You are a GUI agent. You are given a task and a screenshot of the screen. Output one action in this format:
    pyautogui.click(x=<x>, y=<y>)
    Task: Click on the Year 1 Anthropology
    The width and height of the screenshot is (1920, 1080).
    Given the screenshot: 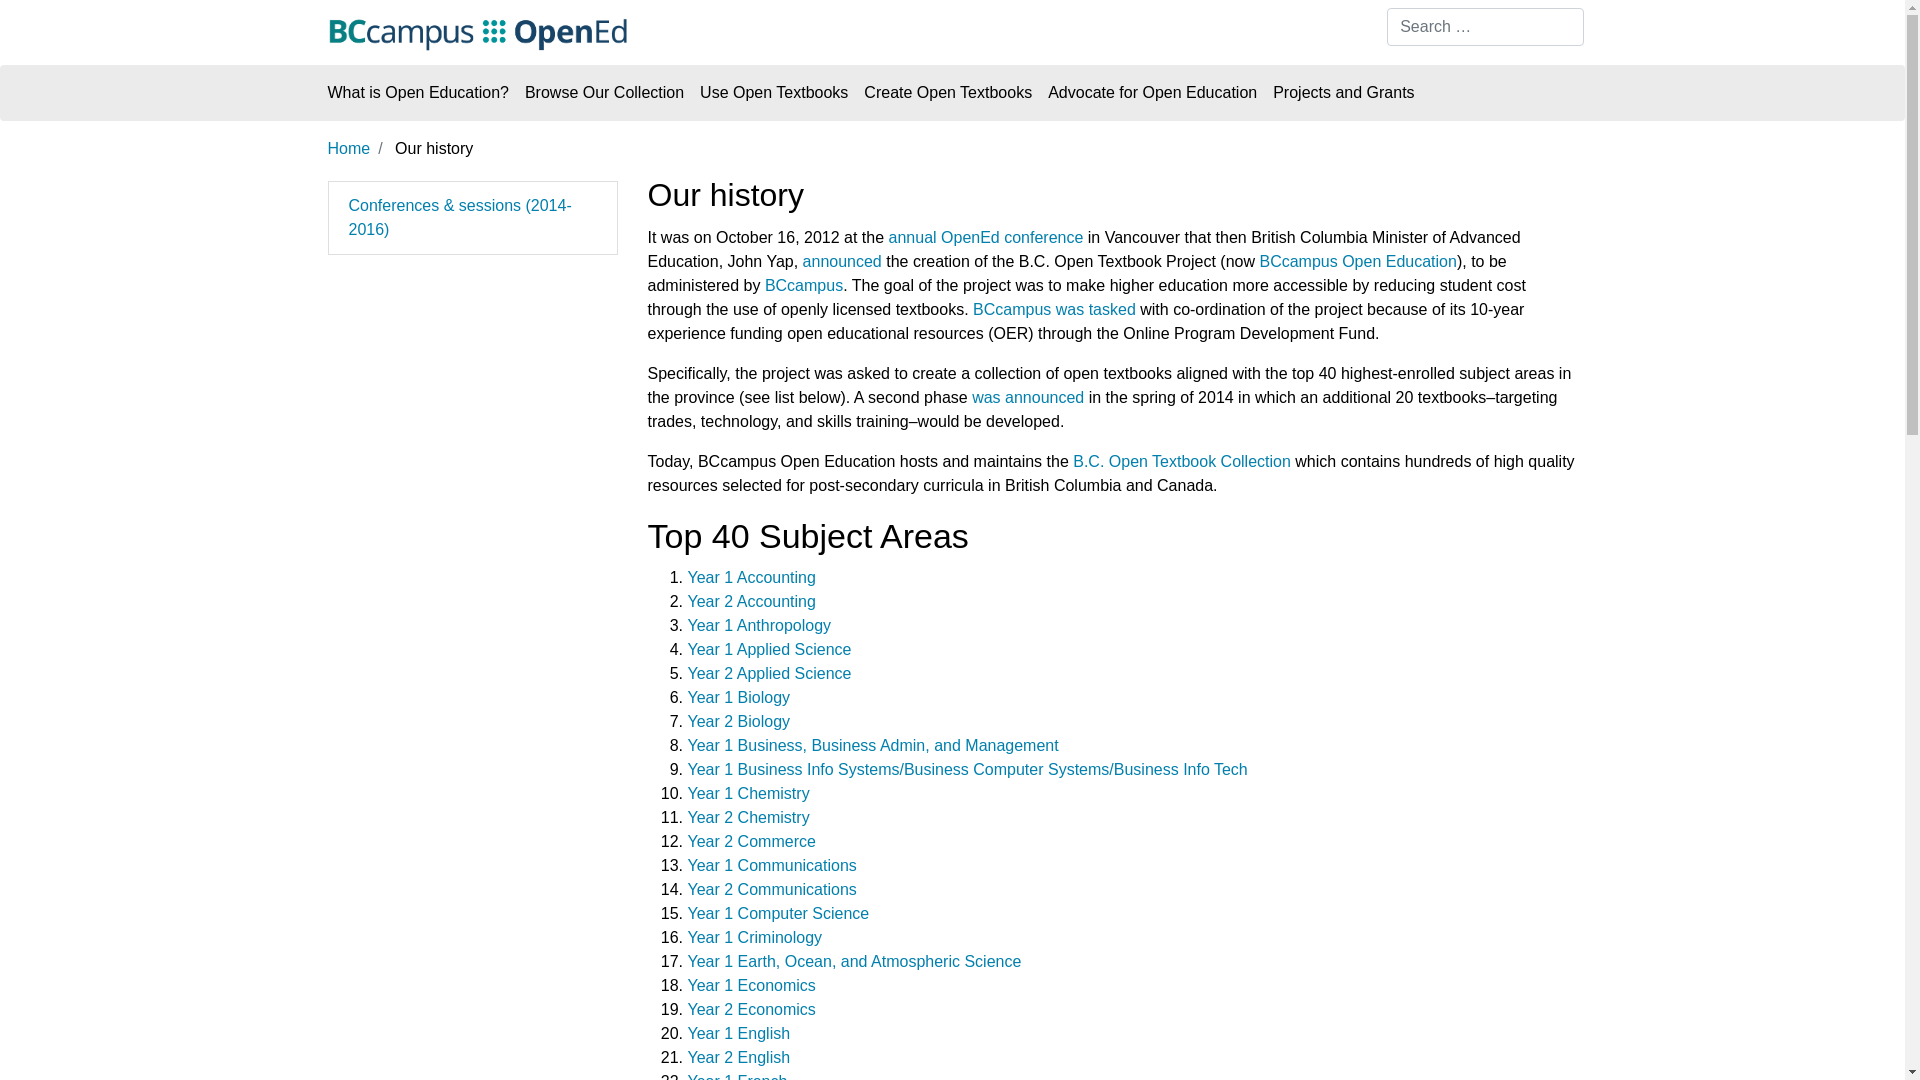 What is the action you would take?
    pyautogui.click(x=760, y=626)
    